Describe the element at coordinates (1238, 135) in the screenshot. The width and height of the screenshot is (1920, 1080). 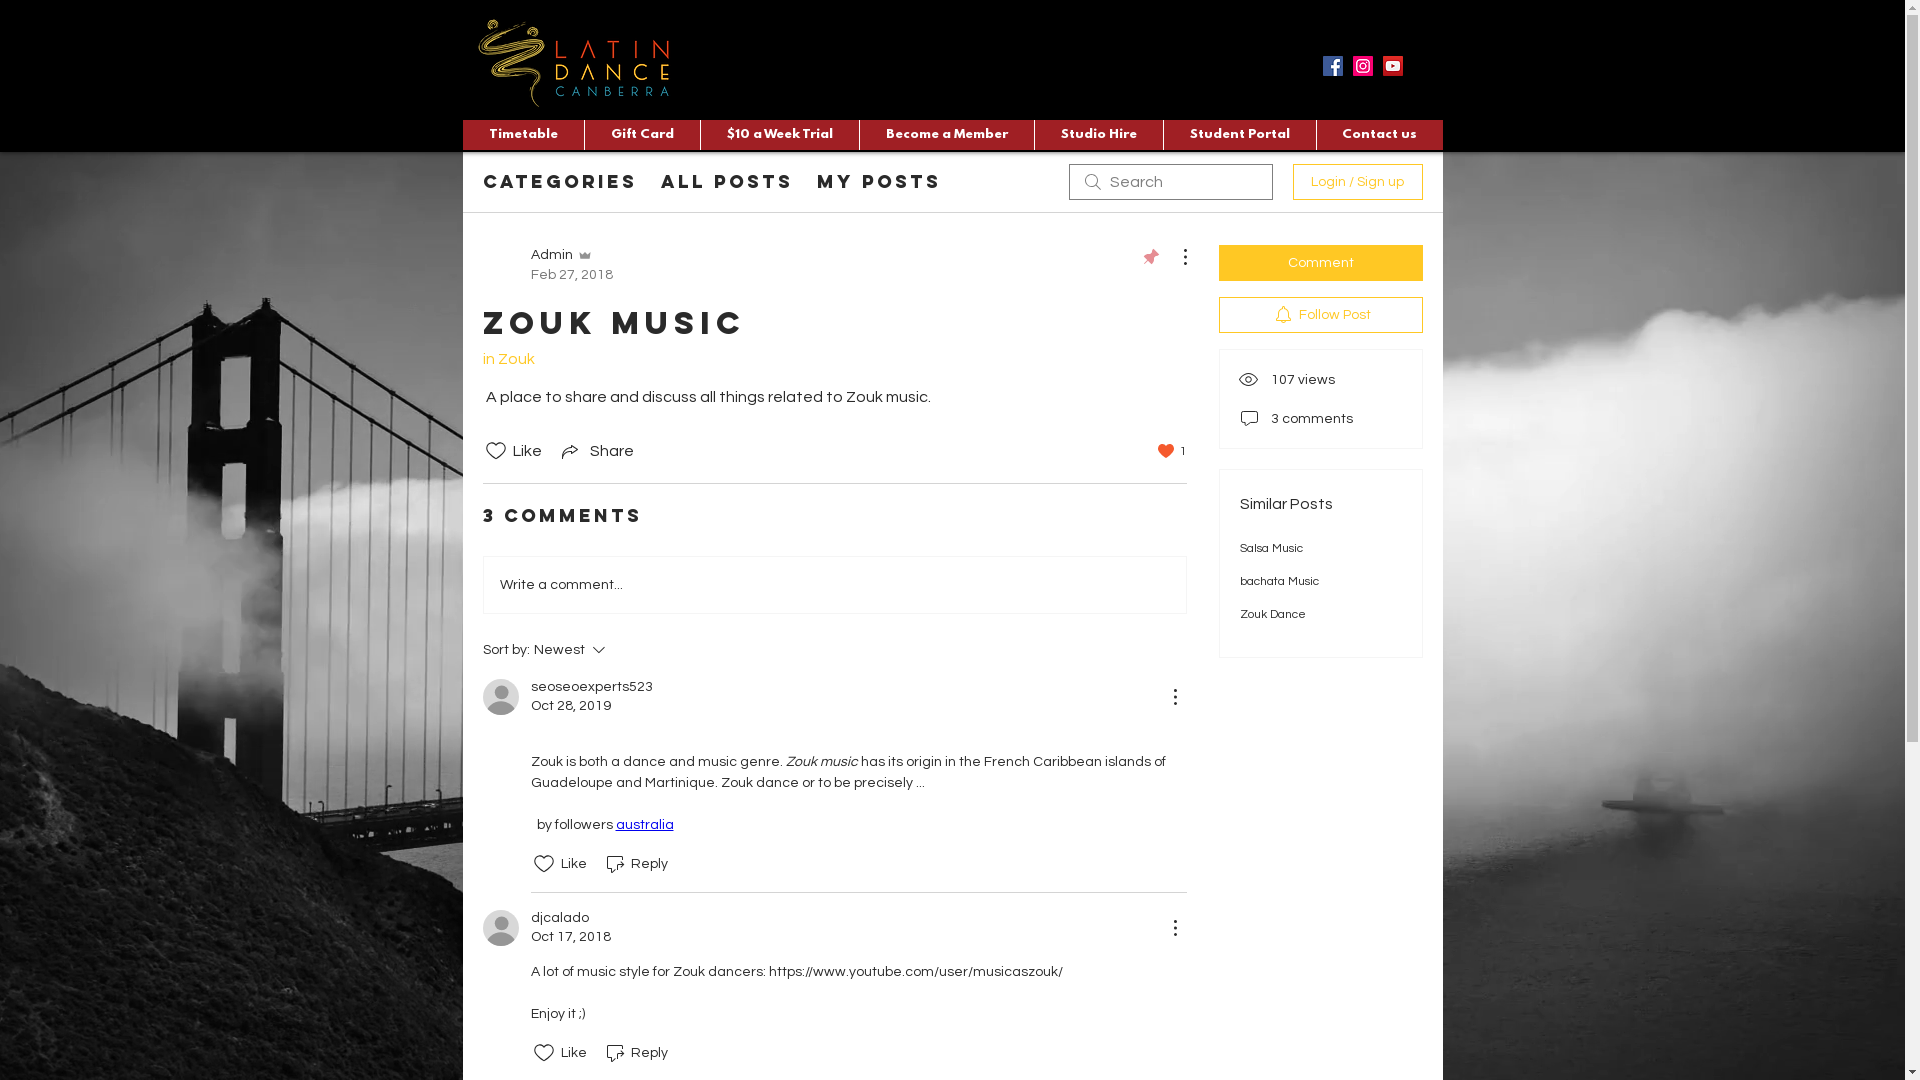
I see `Student Portal` at that location.